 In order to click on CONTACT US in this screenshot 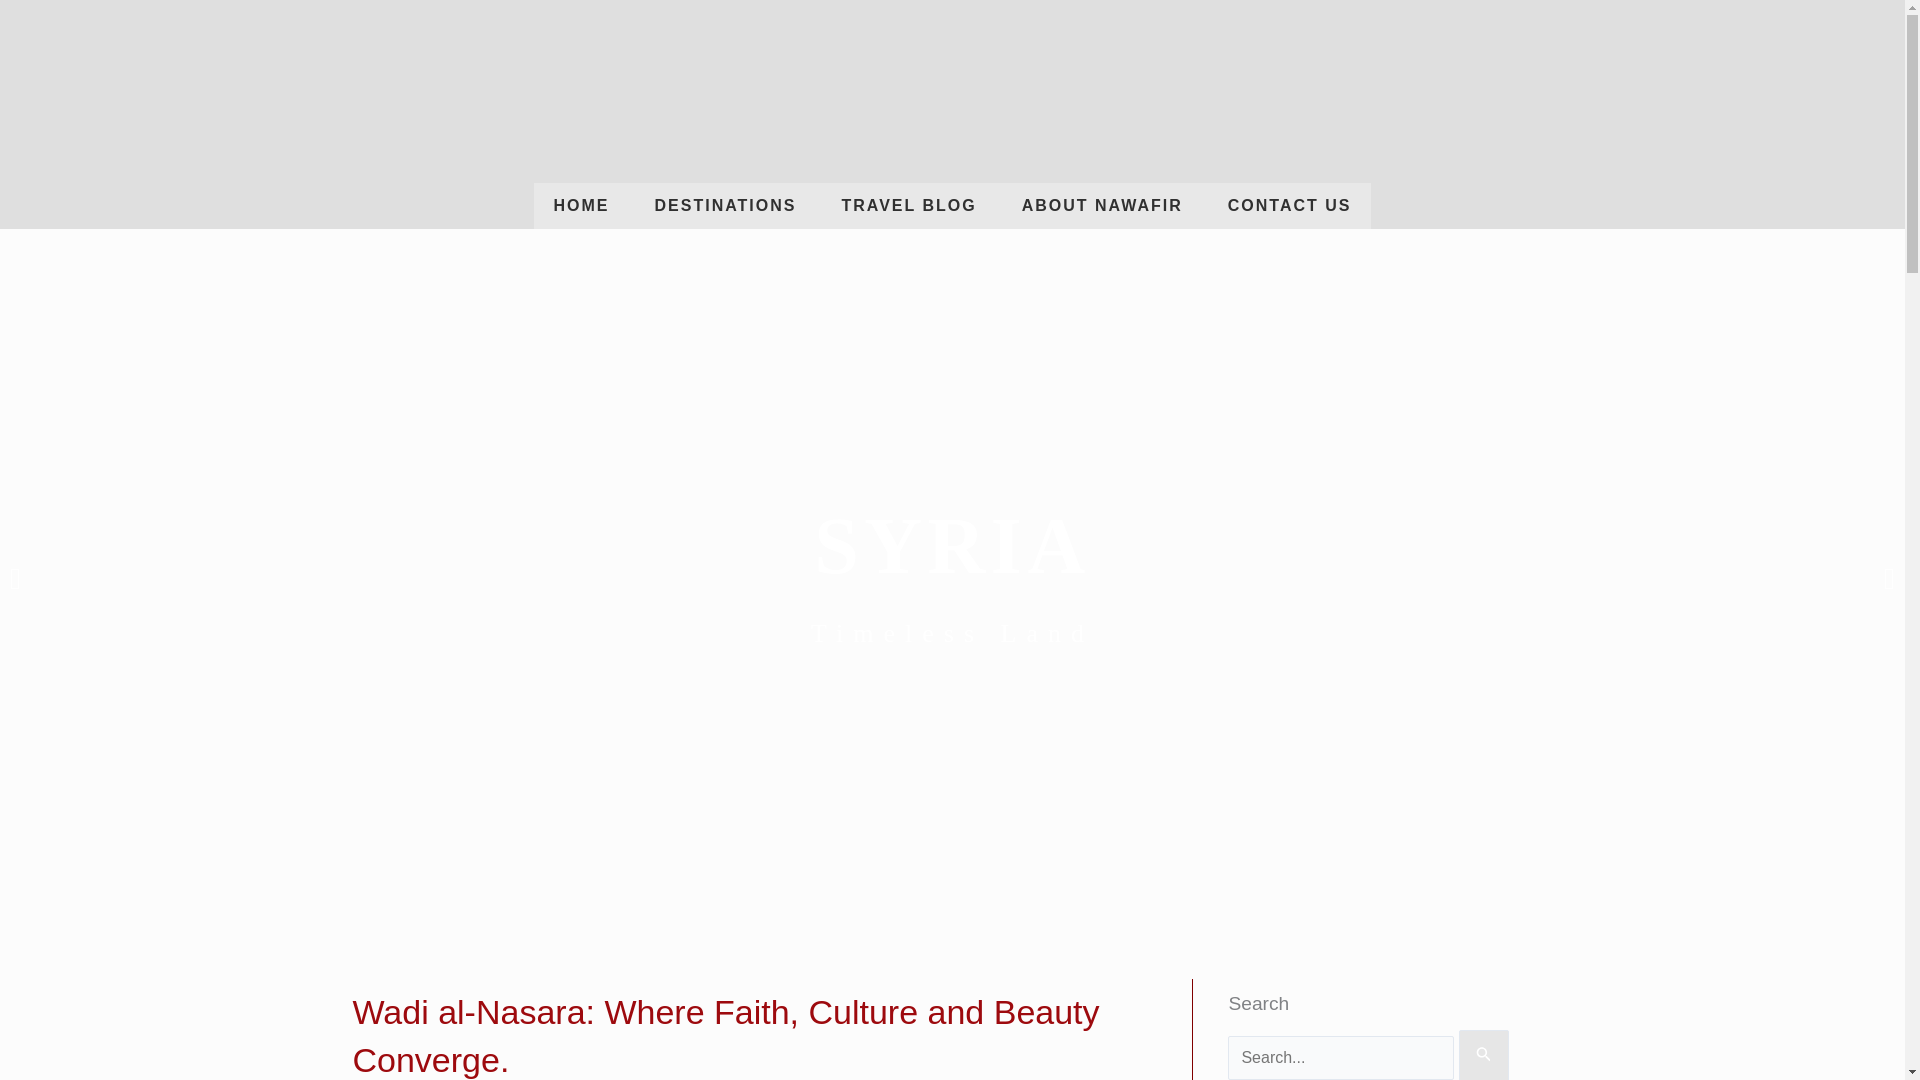, I will do `click(1290, 205)`.